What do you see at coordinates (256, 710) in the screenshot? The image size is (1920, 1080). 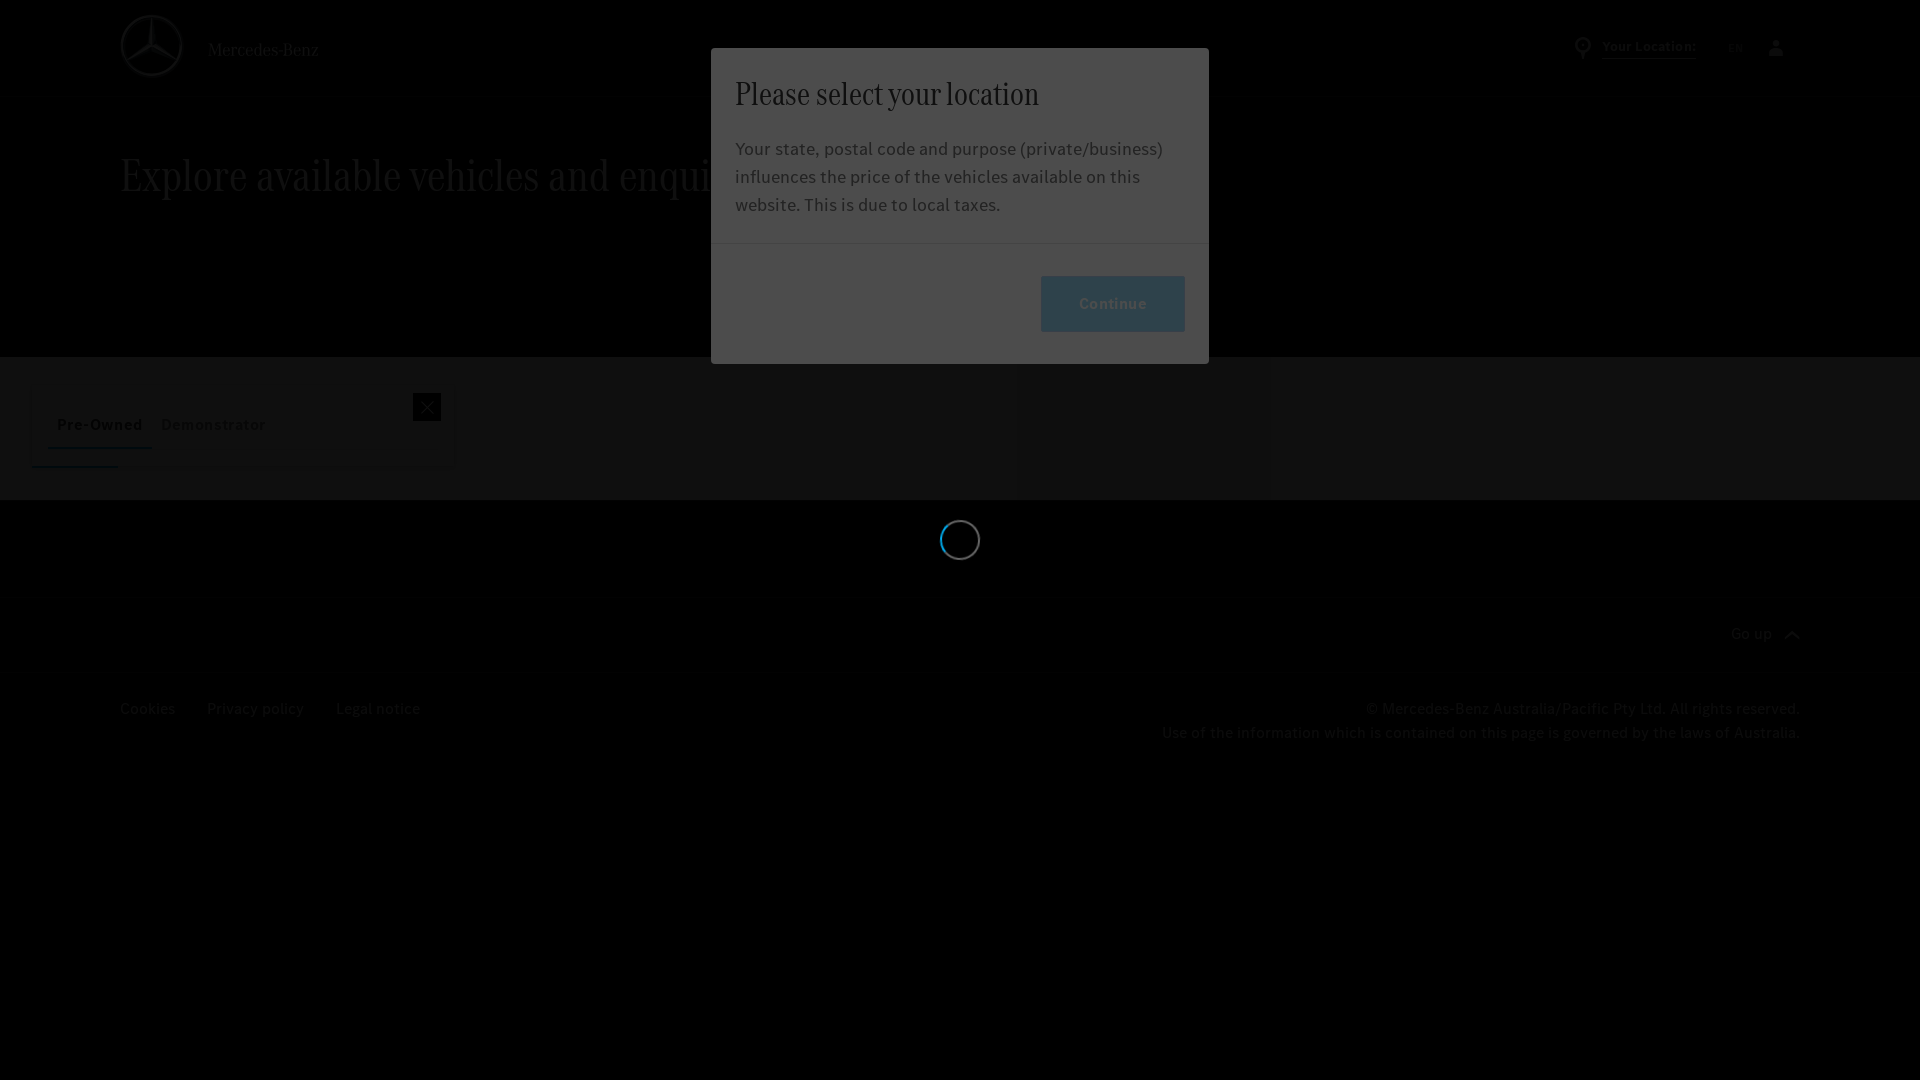 I see `Privacy policy` at bounding box center [256, 710].